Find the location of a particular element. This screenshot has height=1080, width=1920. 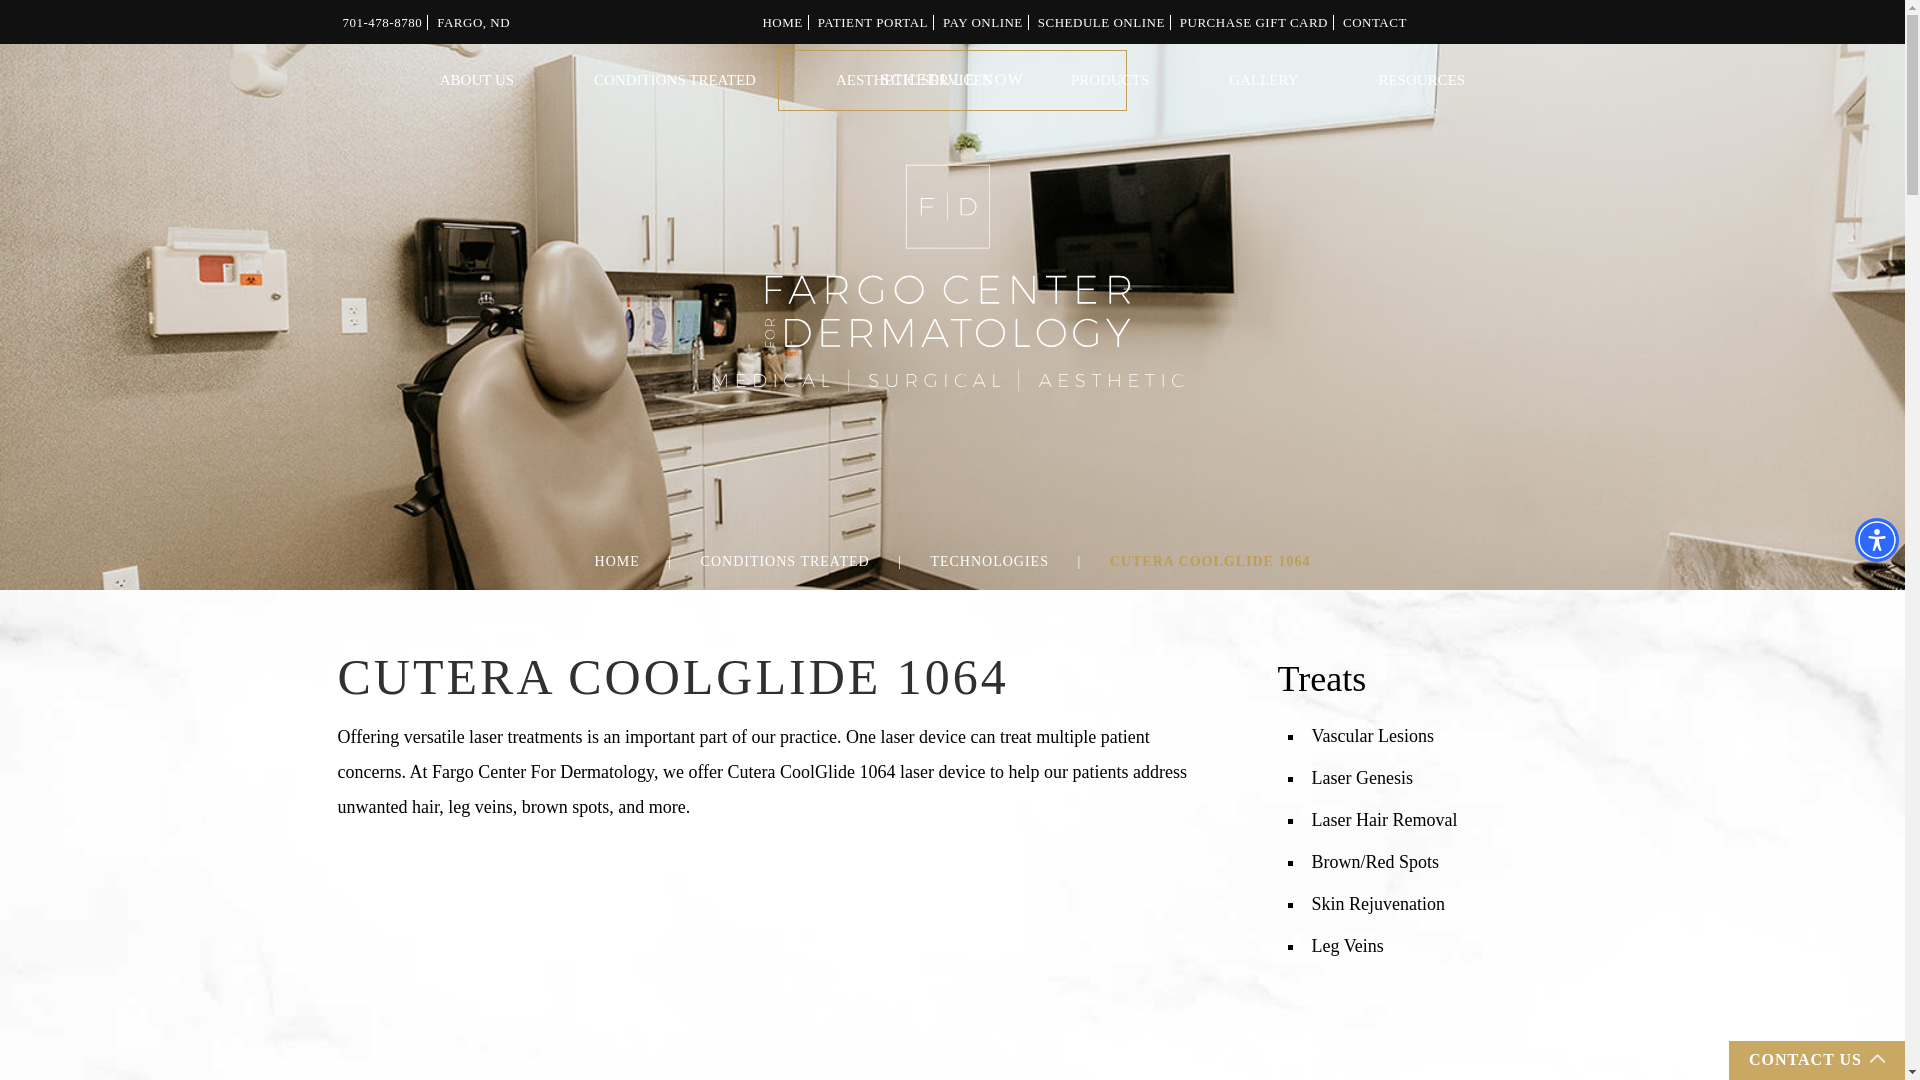

PURCHASE GIFT CARD is located at coordinates (1254, 22).